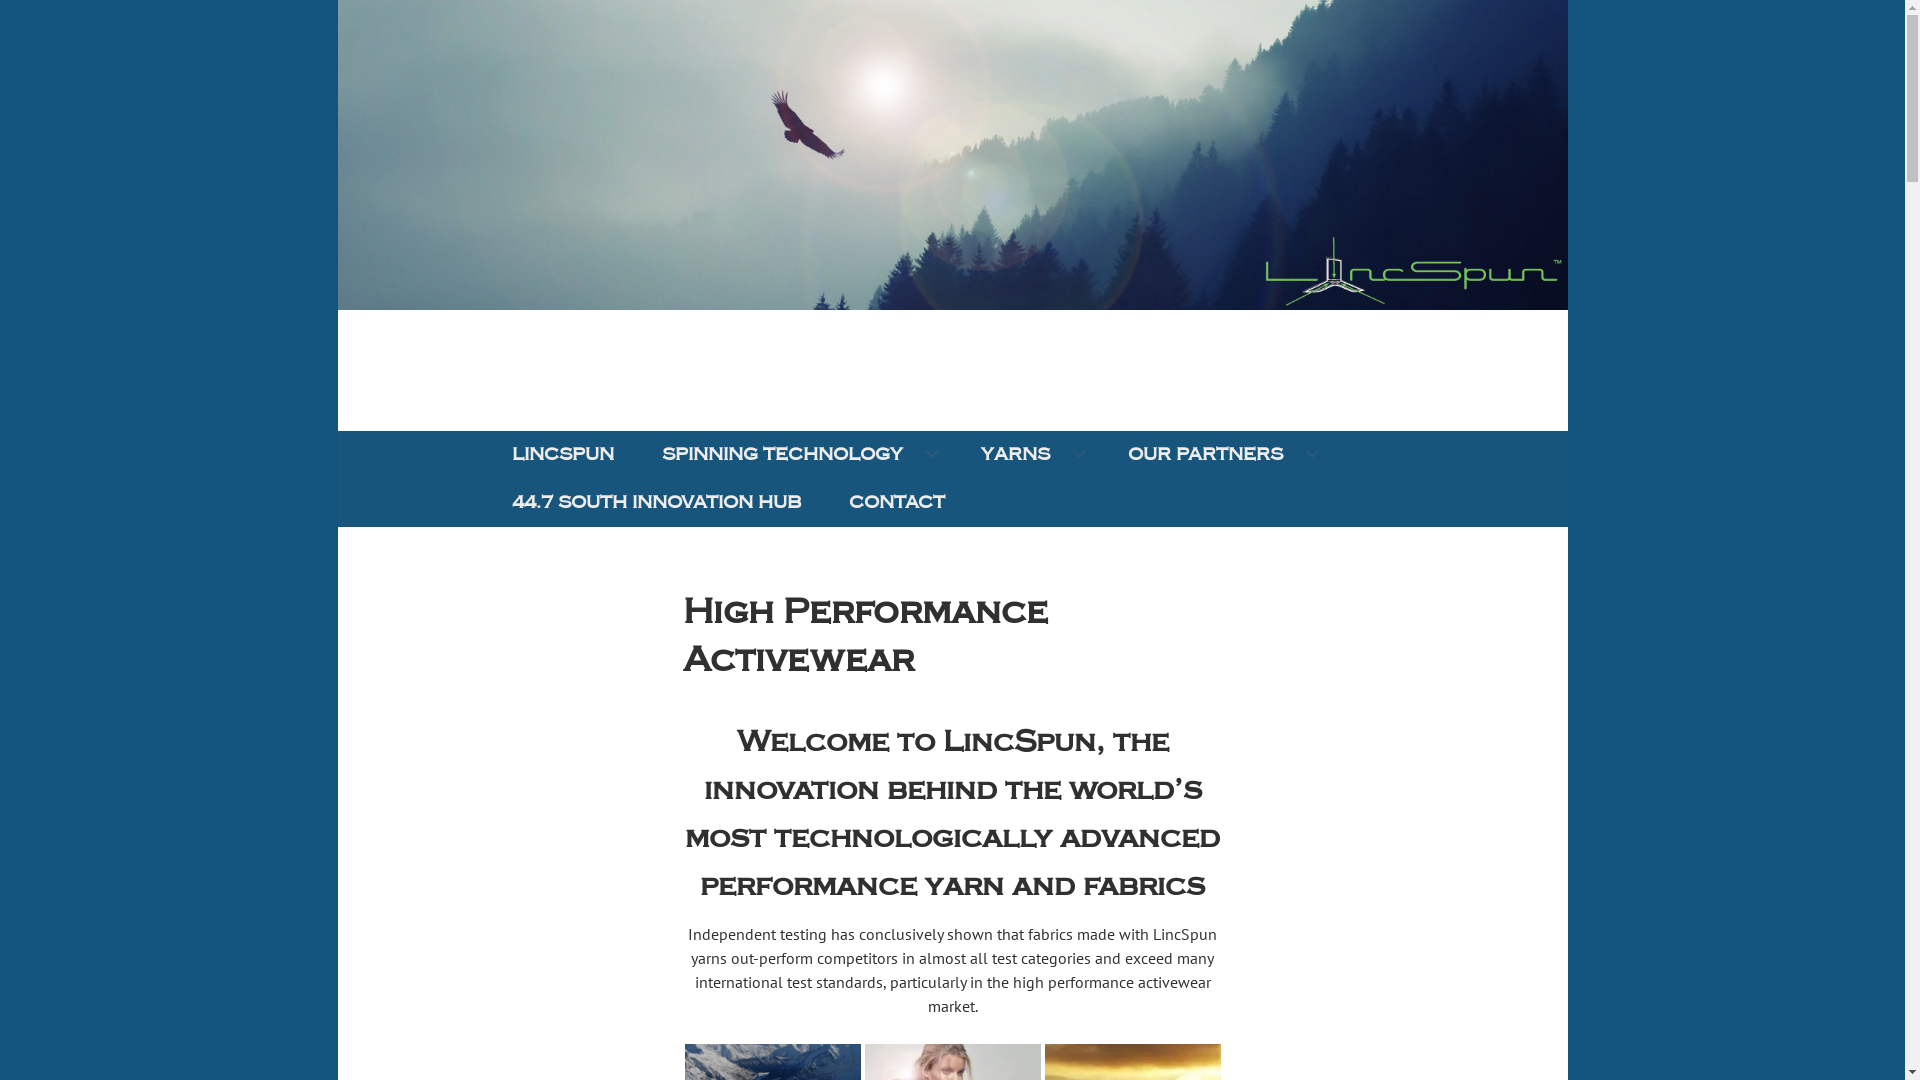 The height and width of the screenshot is (1080, 1920). What do you see at coordinates (896, 503) in the screenshot?
I see `CONTACT` at bounding box center [896, 503].